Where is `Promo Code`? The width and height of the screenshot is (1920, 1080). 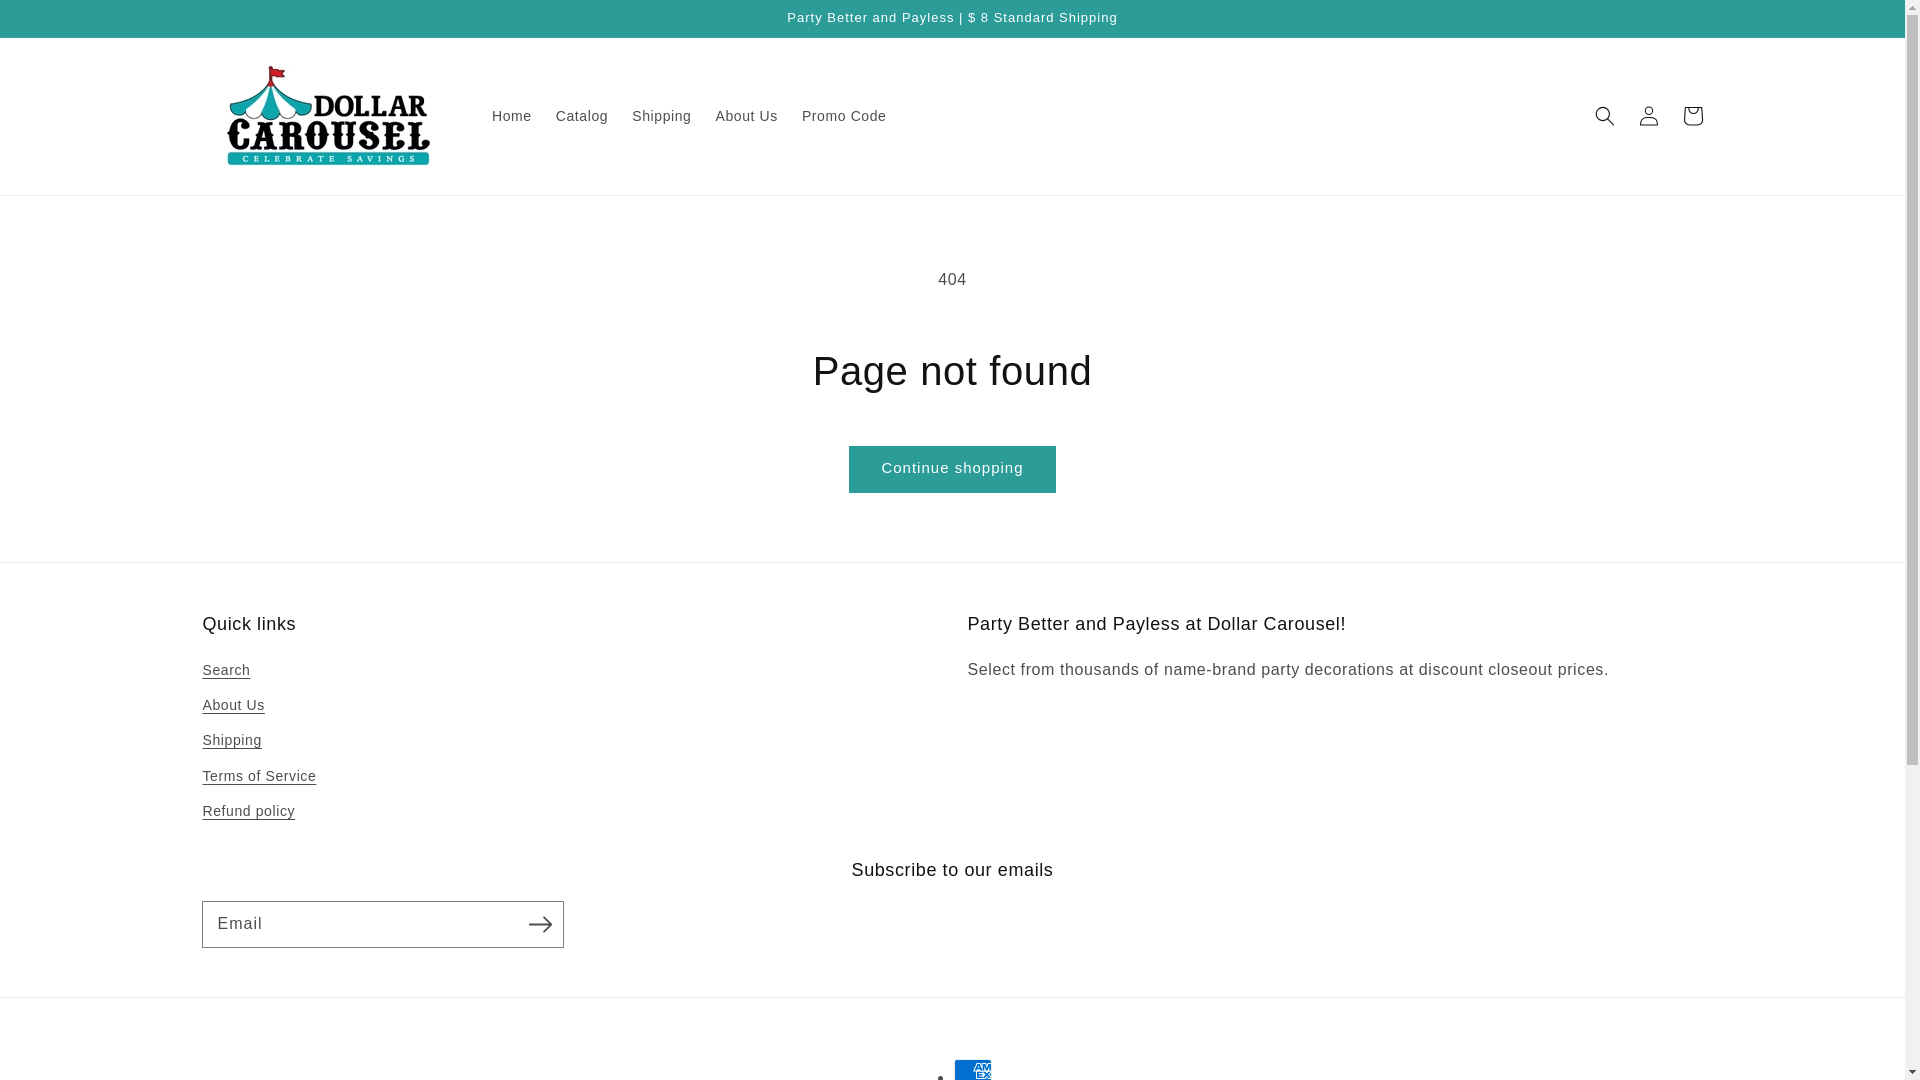 Promo Code is located at coordinates (844, 116).